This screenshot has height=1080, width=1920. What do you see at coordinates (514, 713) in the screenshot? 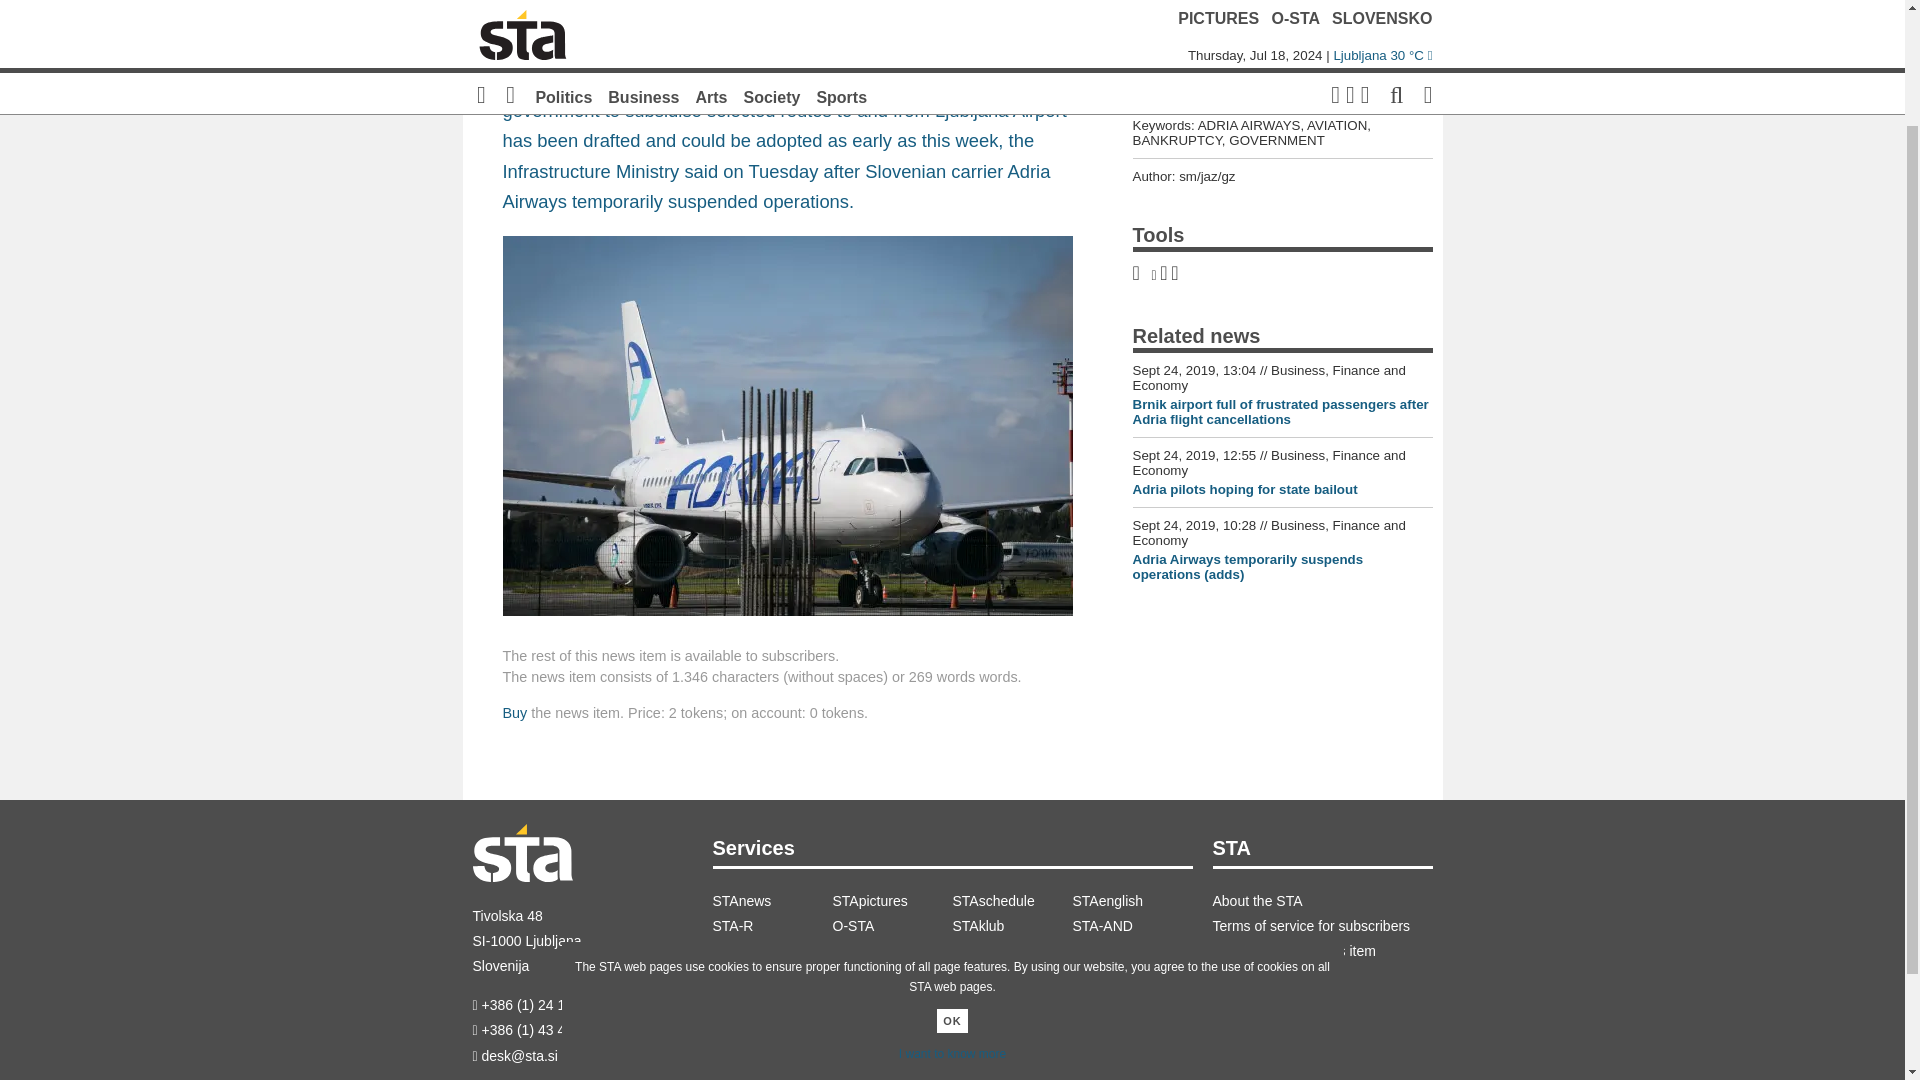
I see `Buy` at bounding box center [514, 713].